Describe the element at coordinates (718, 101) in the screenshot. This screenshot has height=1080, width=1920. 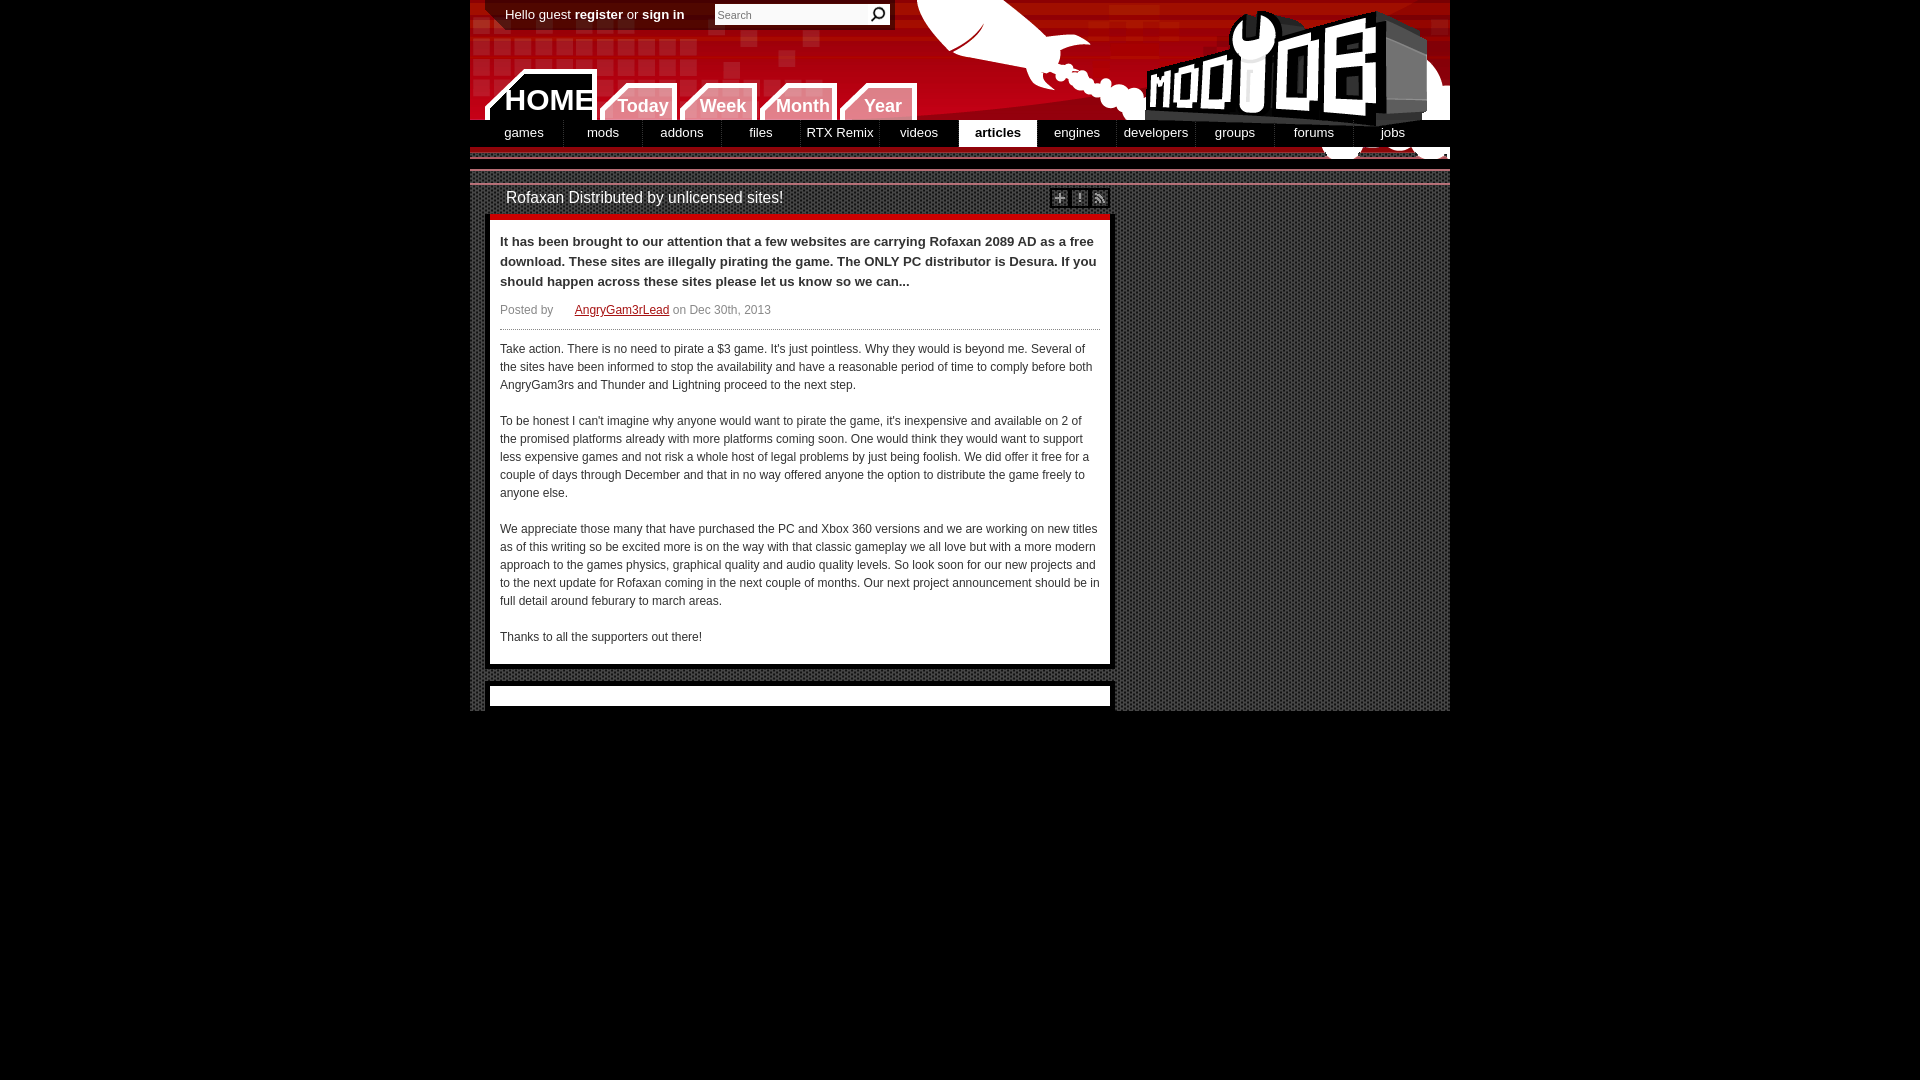
I see `New this week` at that location.